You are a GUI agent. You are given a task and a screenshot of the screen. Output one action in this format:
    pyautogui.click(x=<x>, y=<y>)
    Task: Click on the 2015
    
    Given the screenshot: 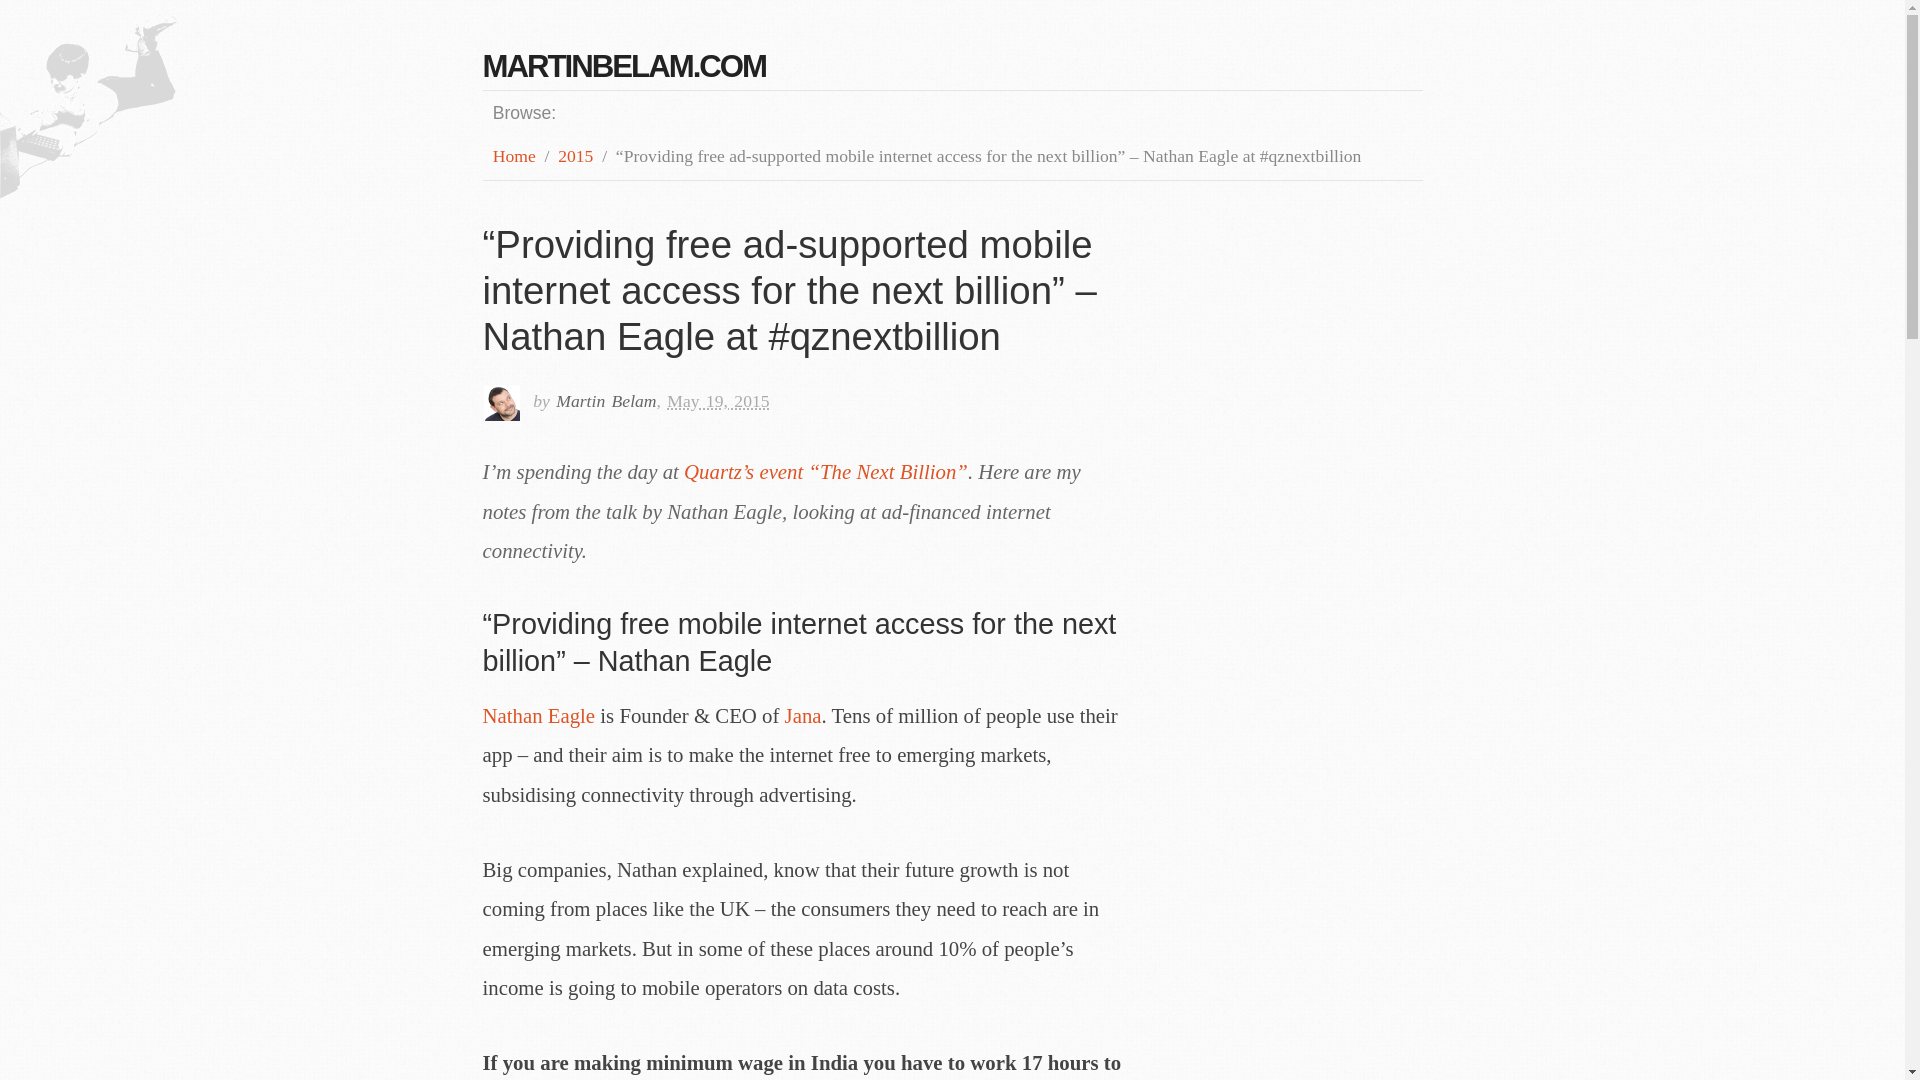 What is the action you would take?
    pyautogui.click(x=576, y=156)
    